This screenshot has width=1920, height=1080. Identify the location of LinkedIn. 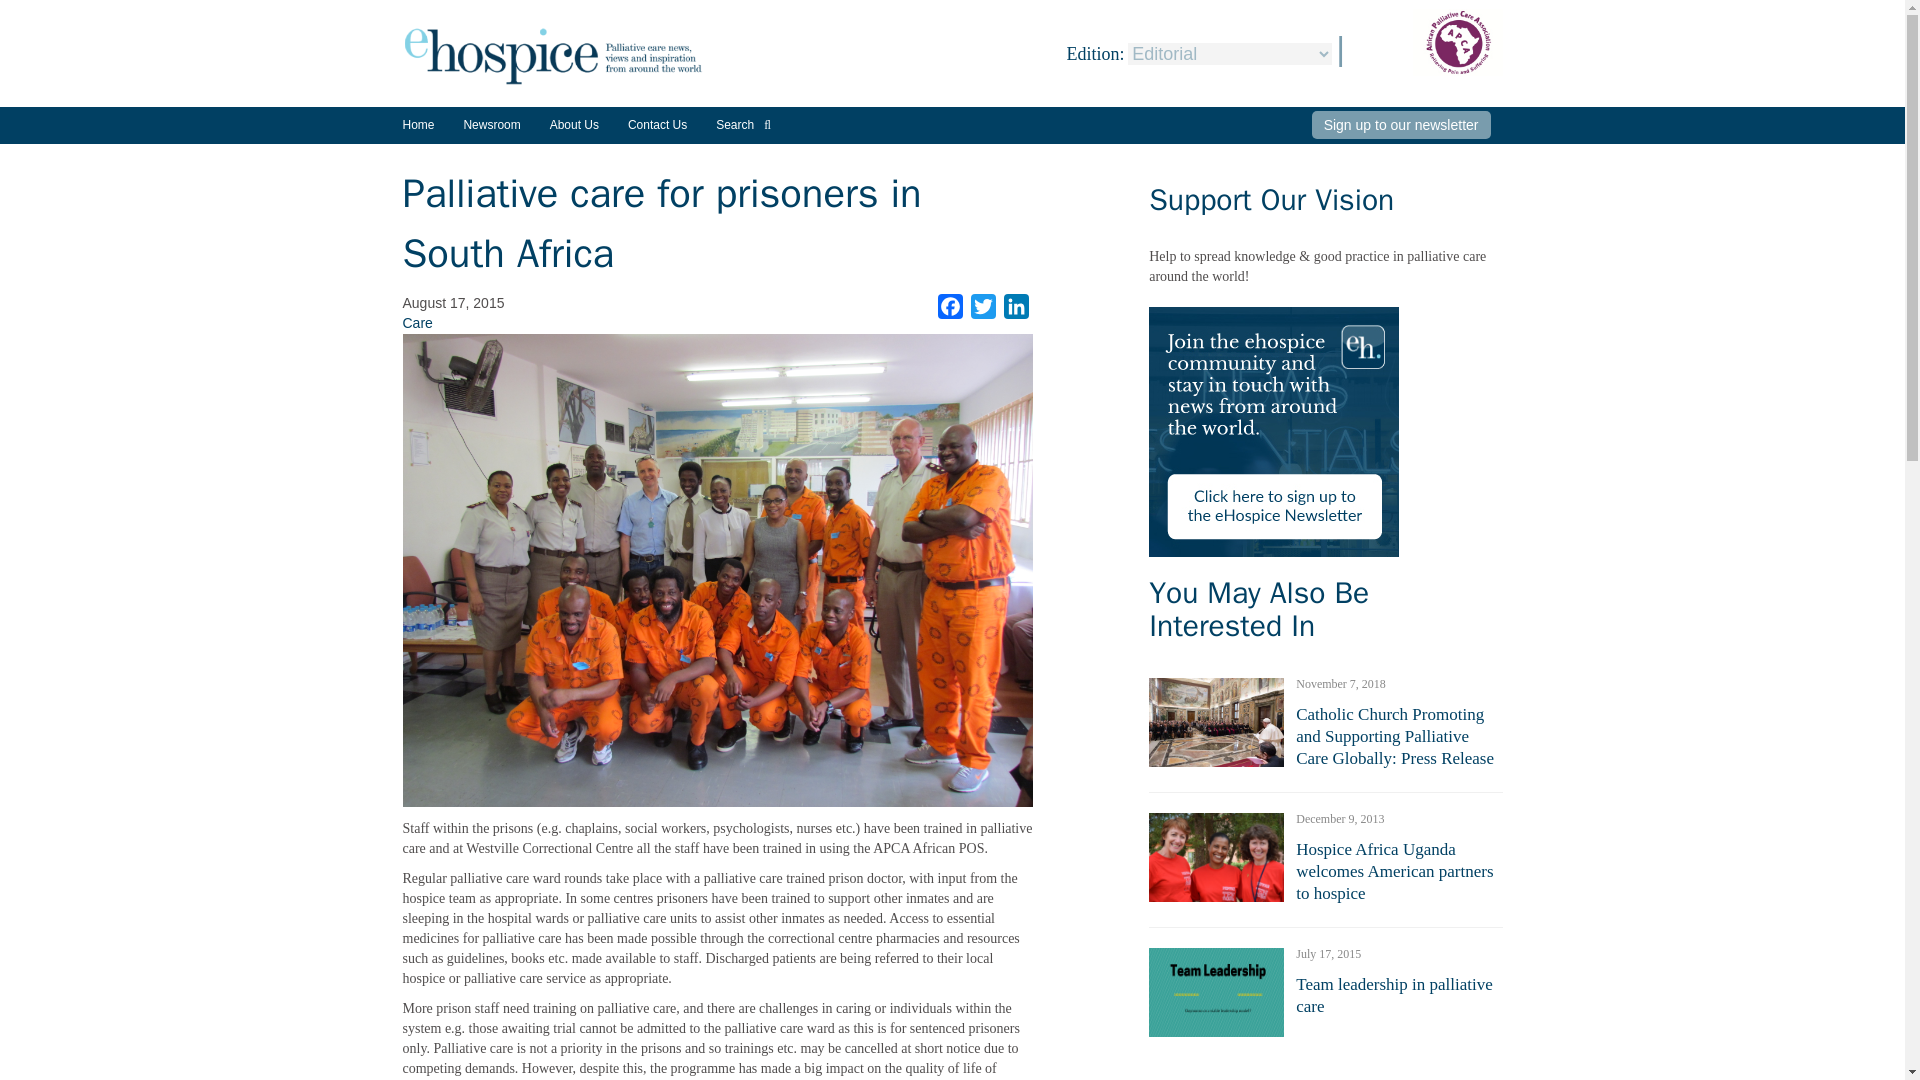
(1016, 306).